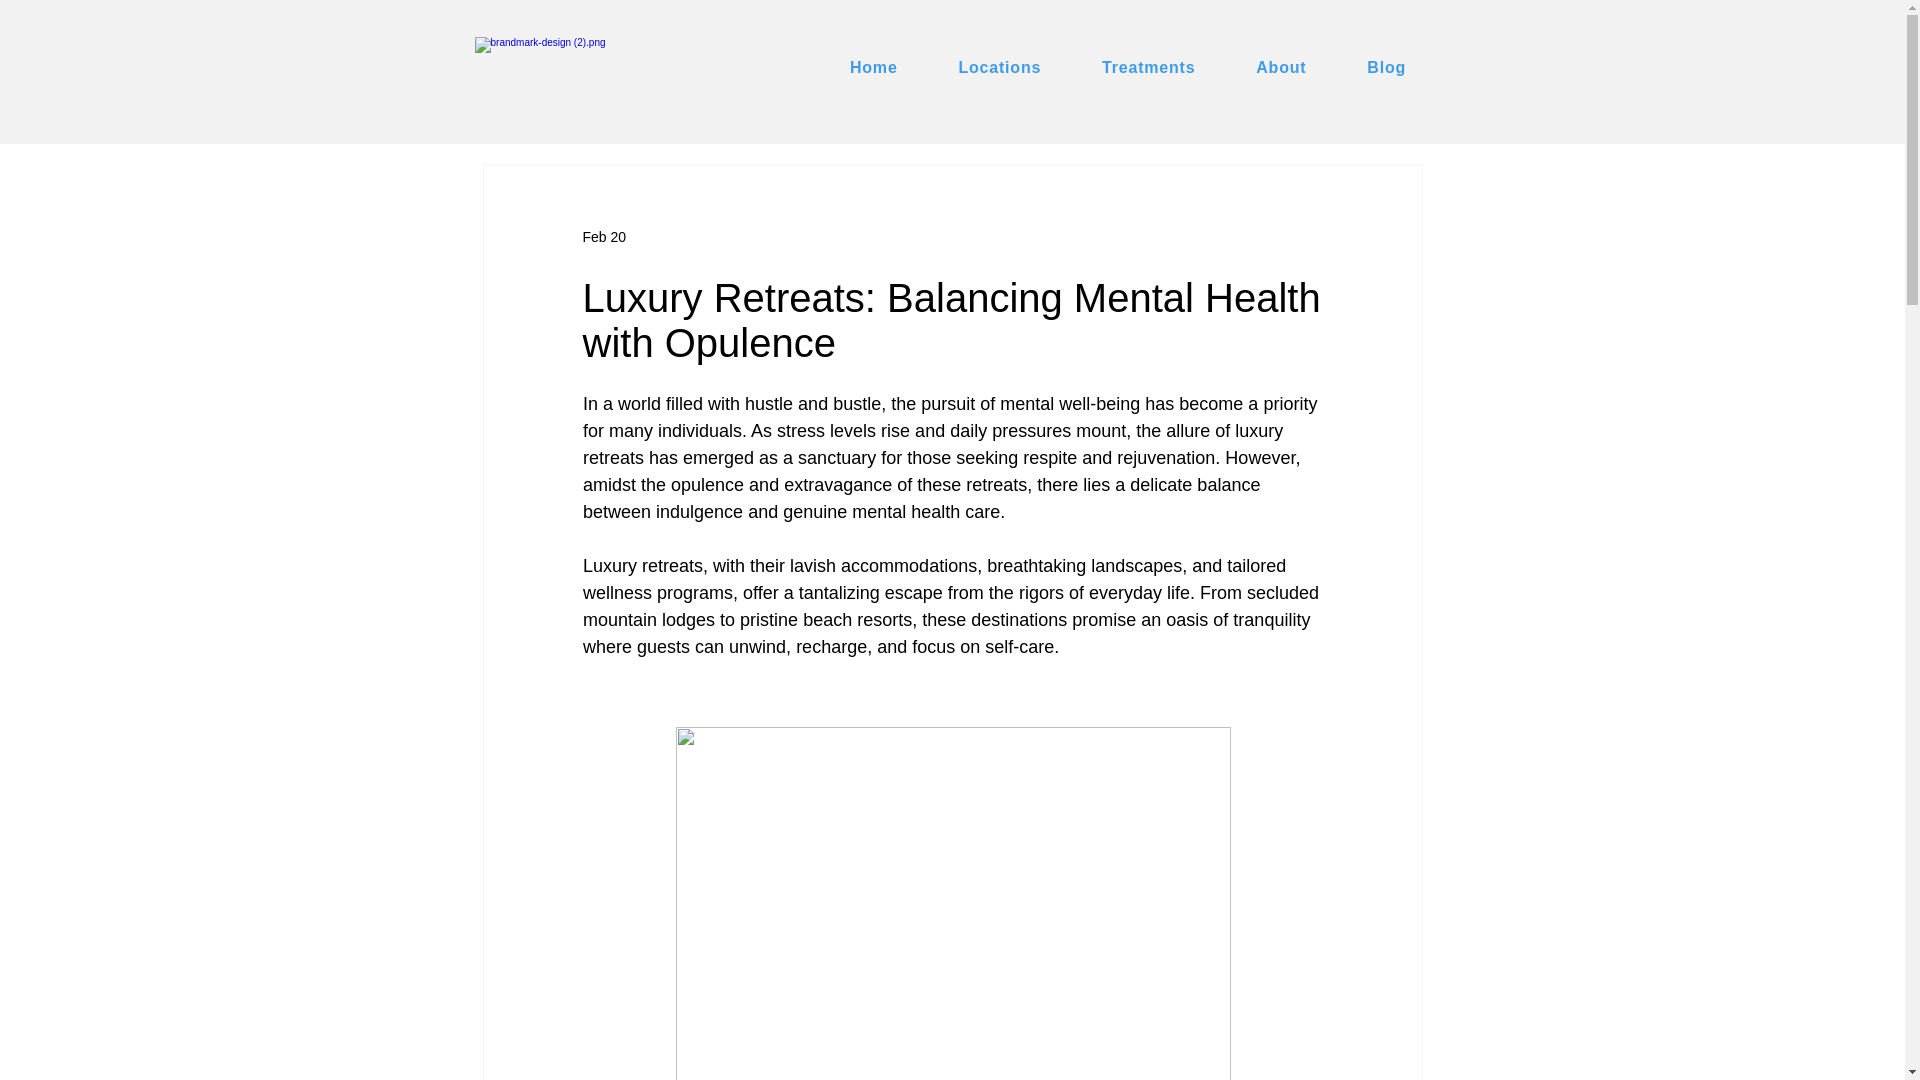 This screenshot has height=1080, width=1920. I want to click on Feb 20, so click(603, 236).